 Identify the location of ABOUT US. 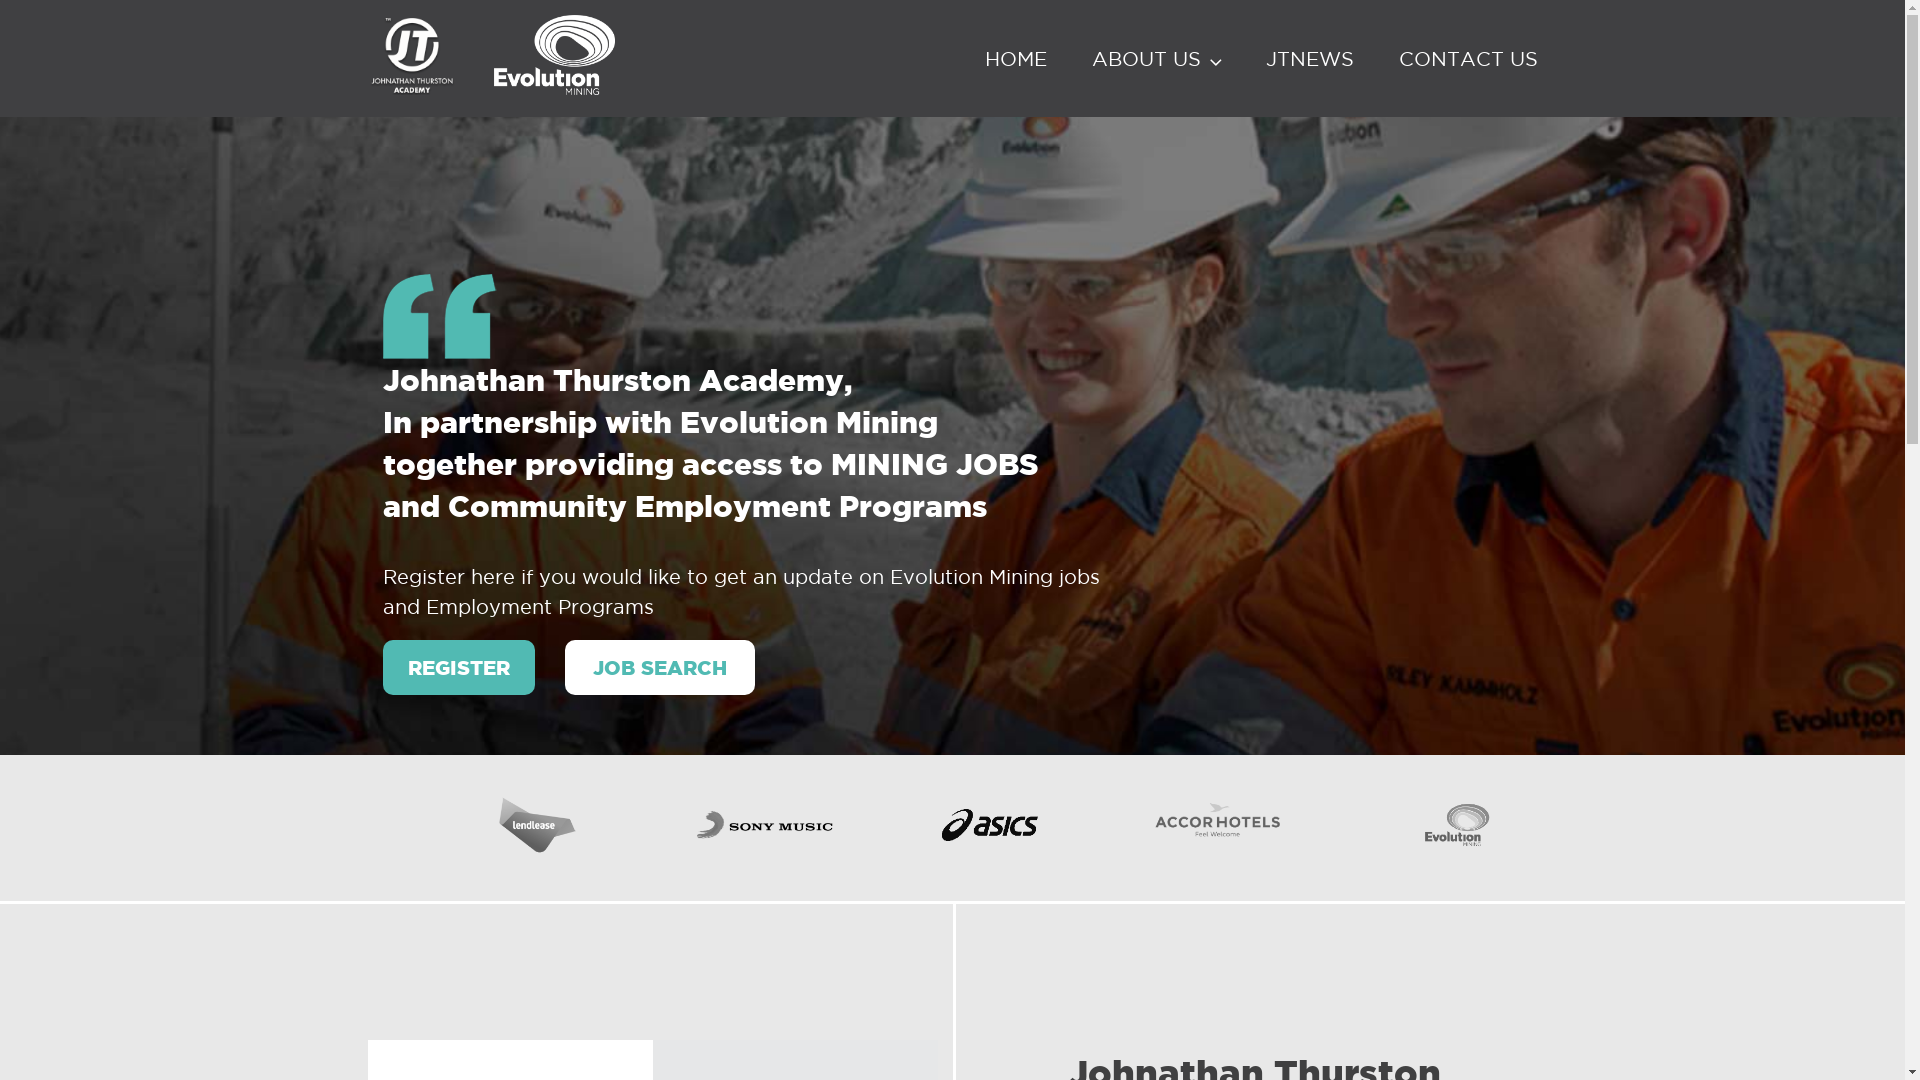
(1156, 59).